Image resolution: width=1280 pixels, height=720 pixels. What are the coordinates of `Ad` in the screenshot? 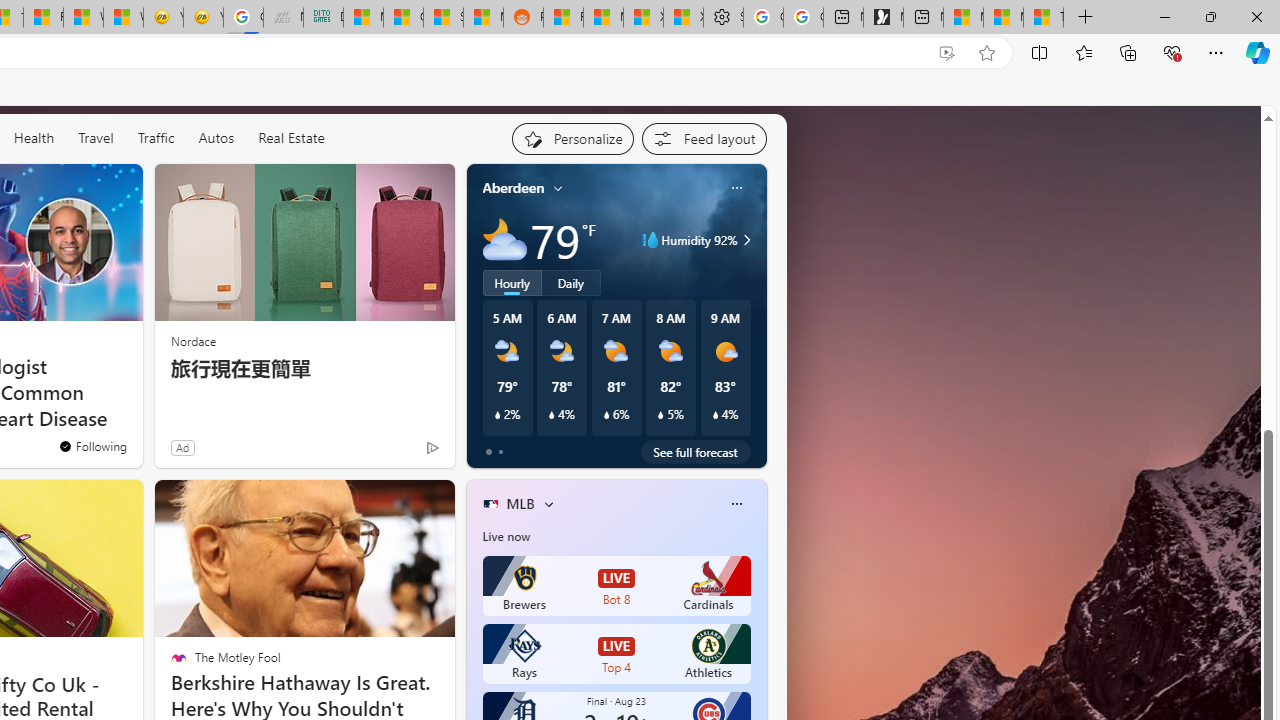 It's located at (182, 447).